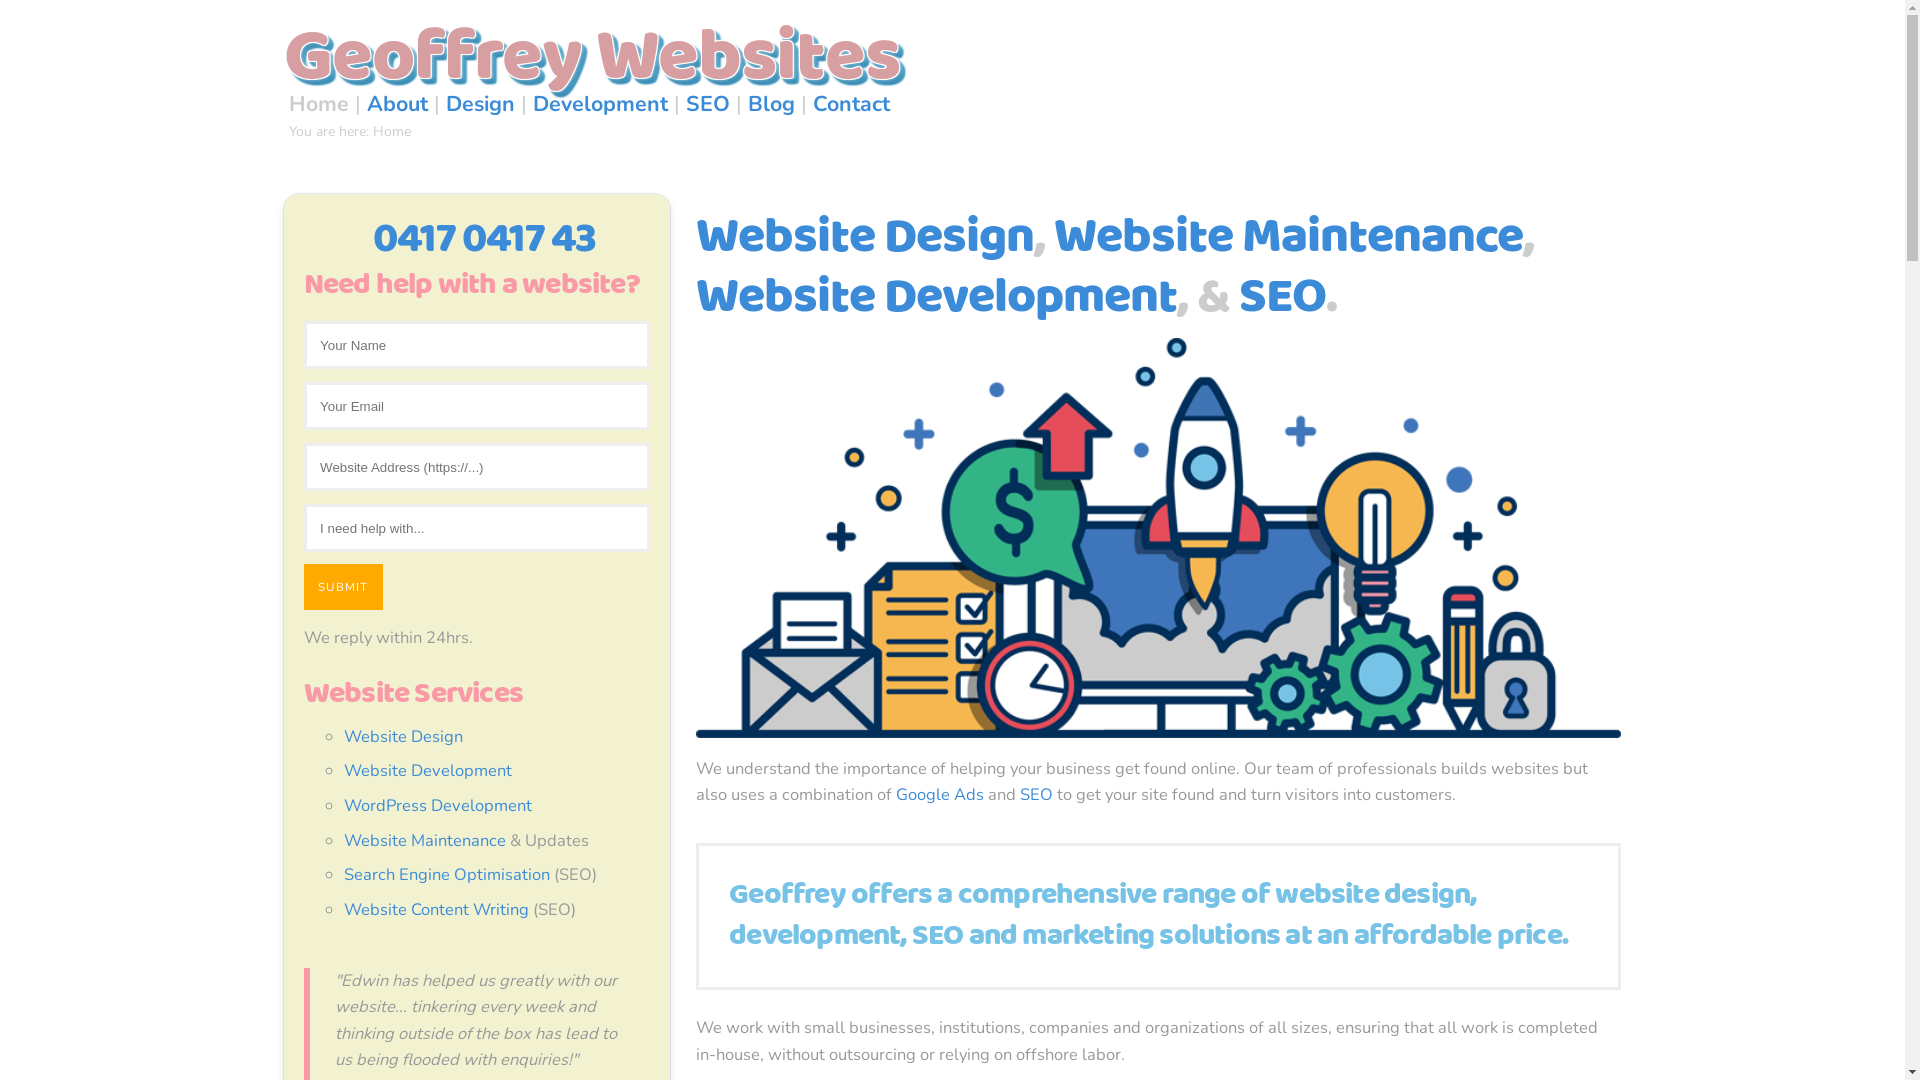 Image resolution: width=1920 pixels, height=1080 pixels. Describe the element at coordinates (398, 104) in the screenshot. I see `About` at that location.